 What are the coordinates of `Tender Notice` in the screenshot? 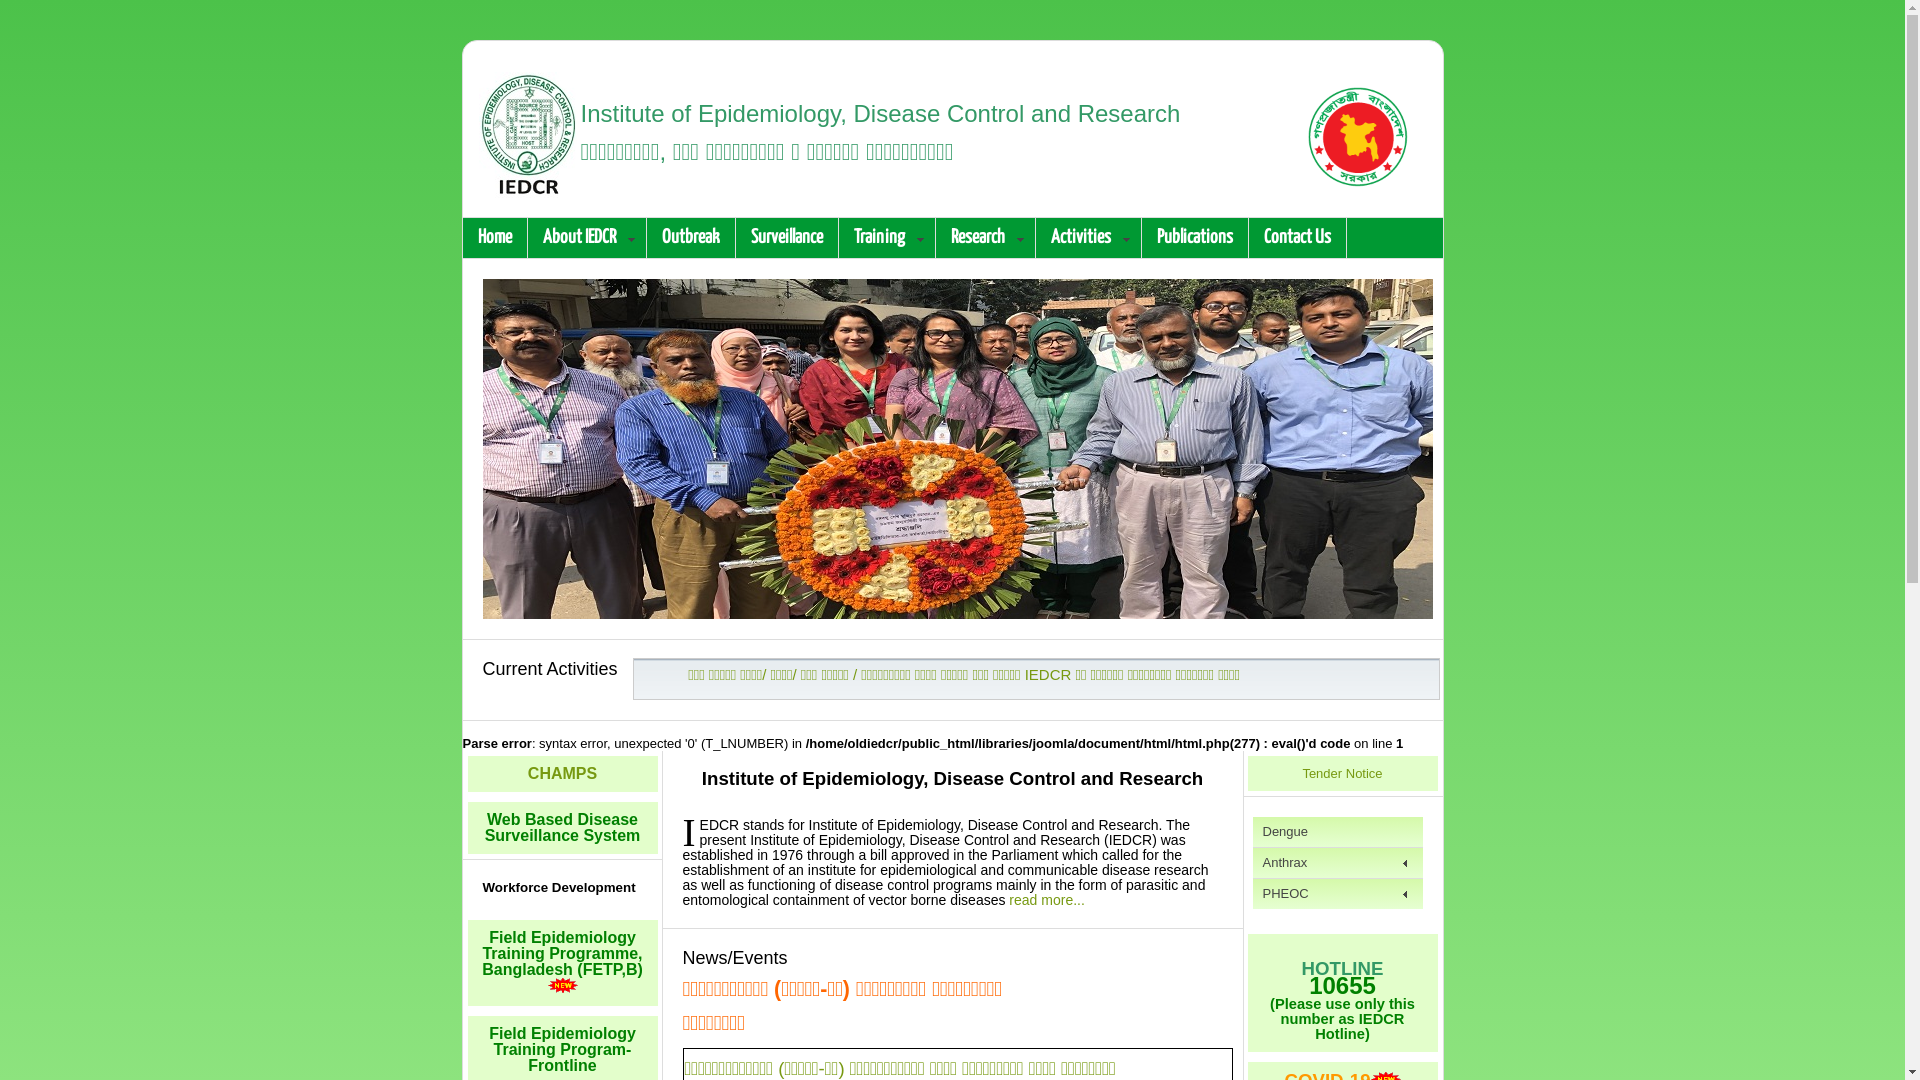 It's located at (1342, 774).